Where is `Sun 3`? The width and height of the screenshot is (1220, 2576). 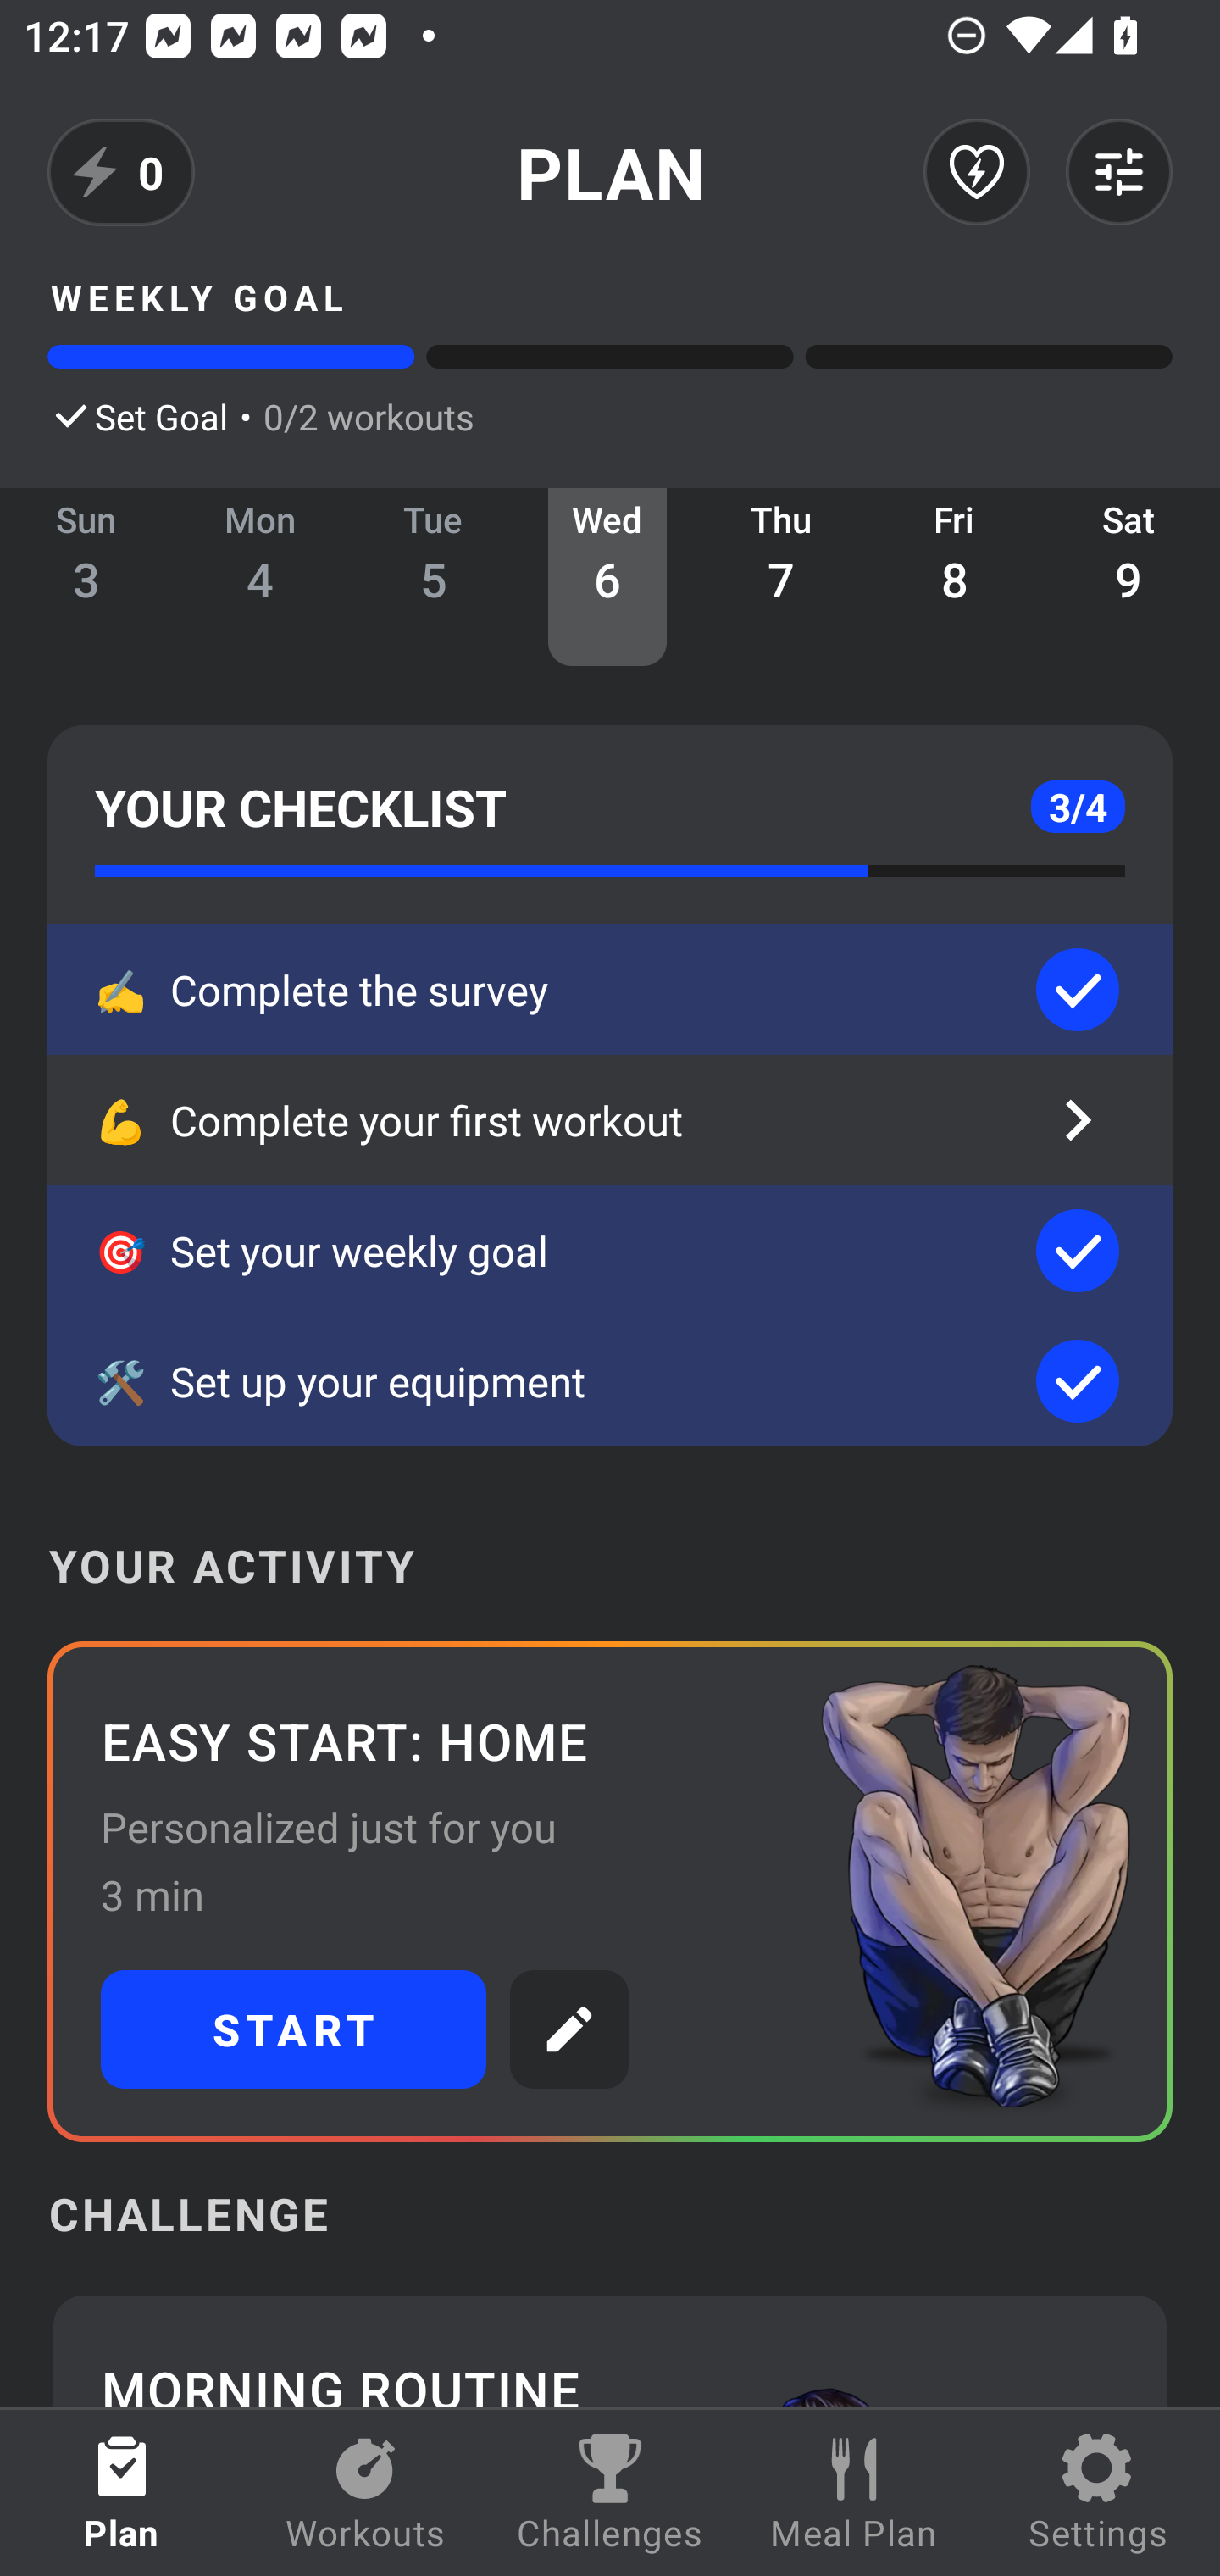 Sun 3 is located at coordinates (86, 576).